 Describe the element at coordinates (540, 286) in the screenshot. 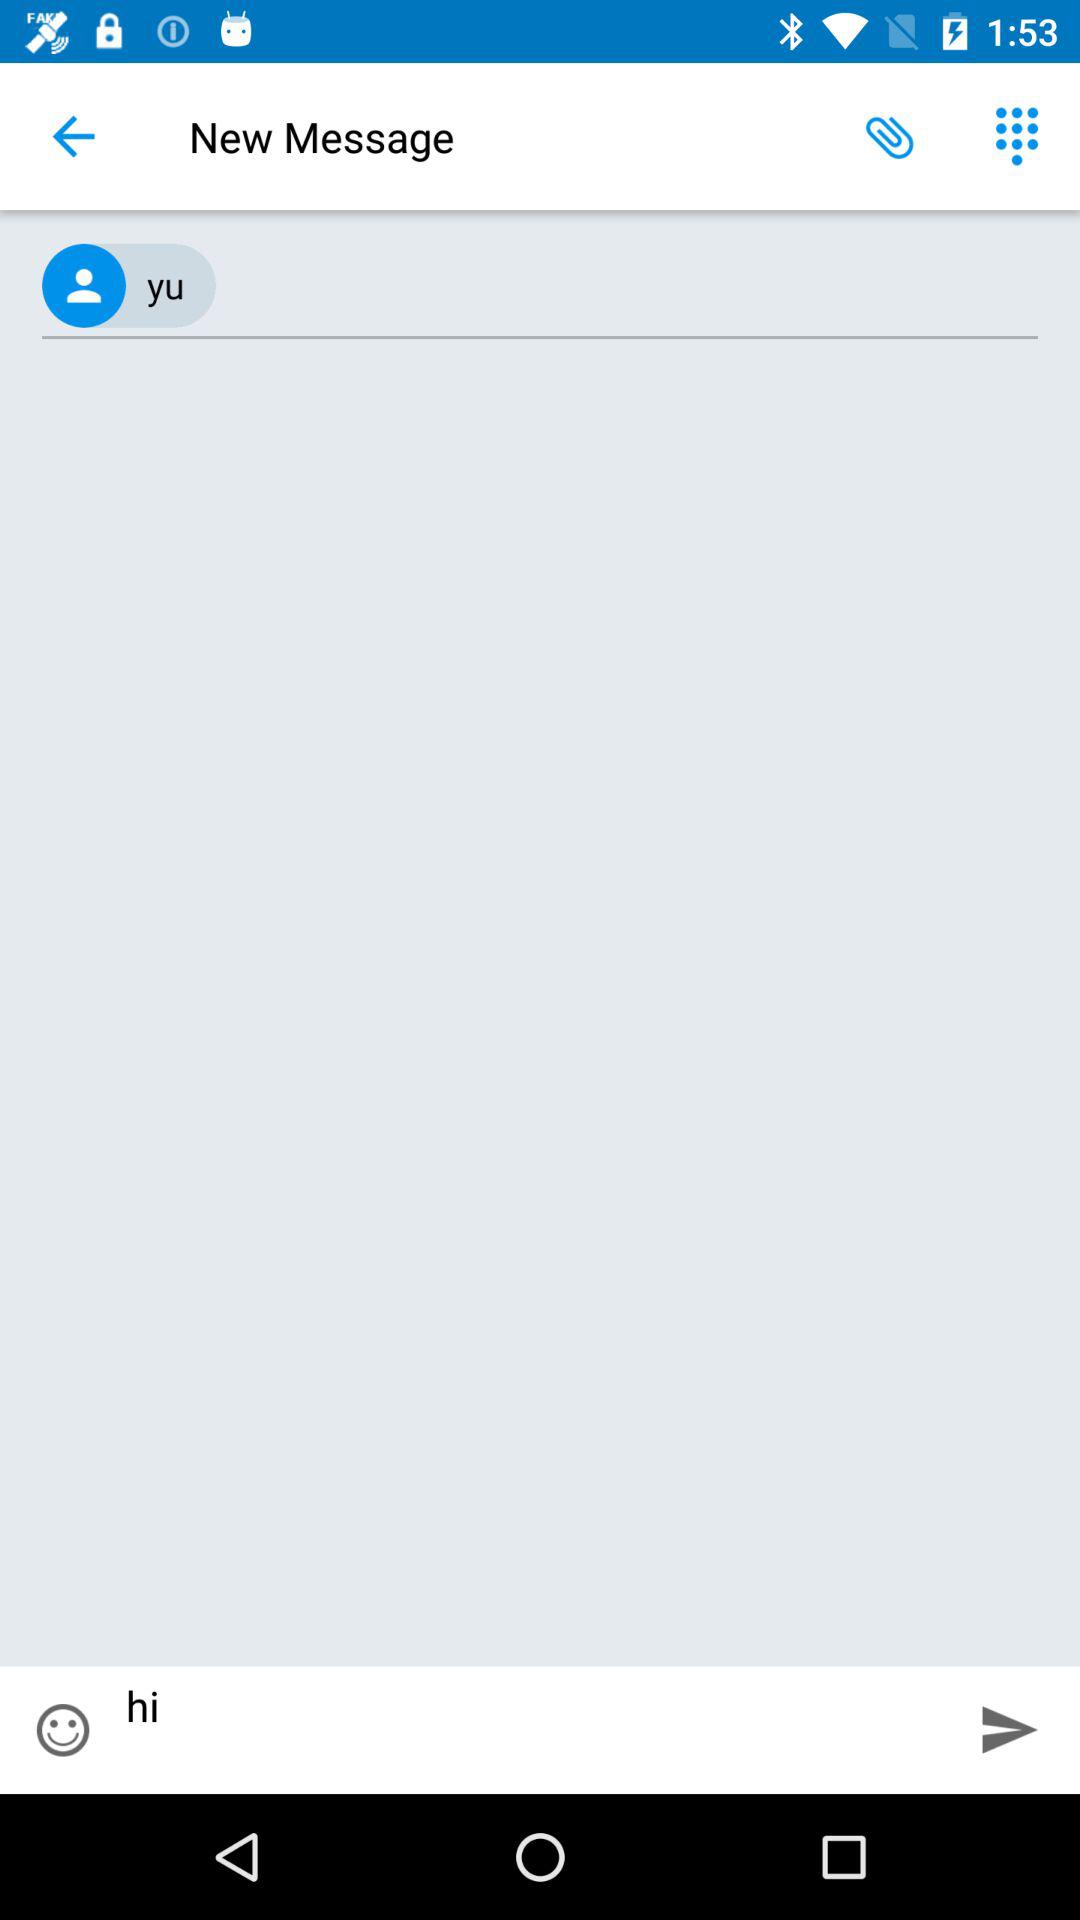

I see `jump until the (667) 676-5778,  item` at that location.